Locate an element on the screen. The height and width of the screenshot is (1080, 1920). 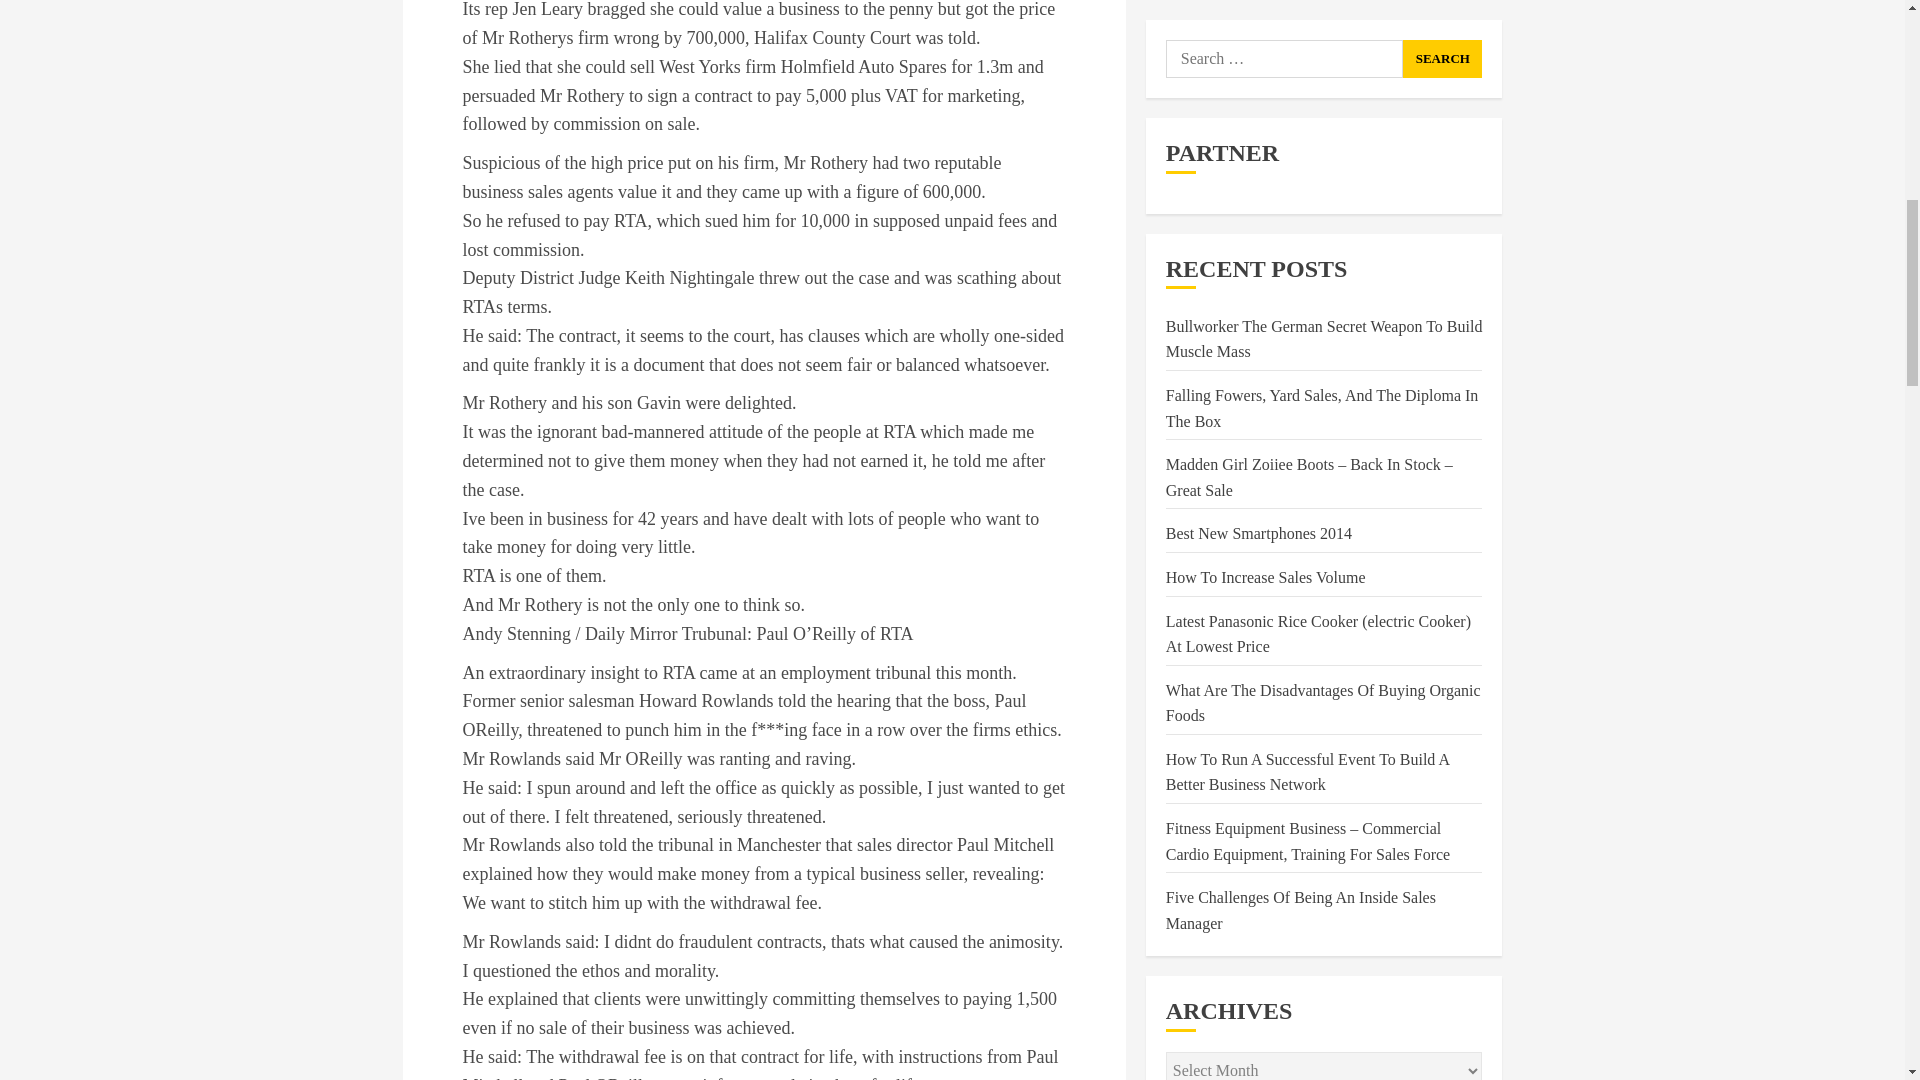
Five Challenges Of Being An Inside Sales Manager is located at coordinates (1300, 134).